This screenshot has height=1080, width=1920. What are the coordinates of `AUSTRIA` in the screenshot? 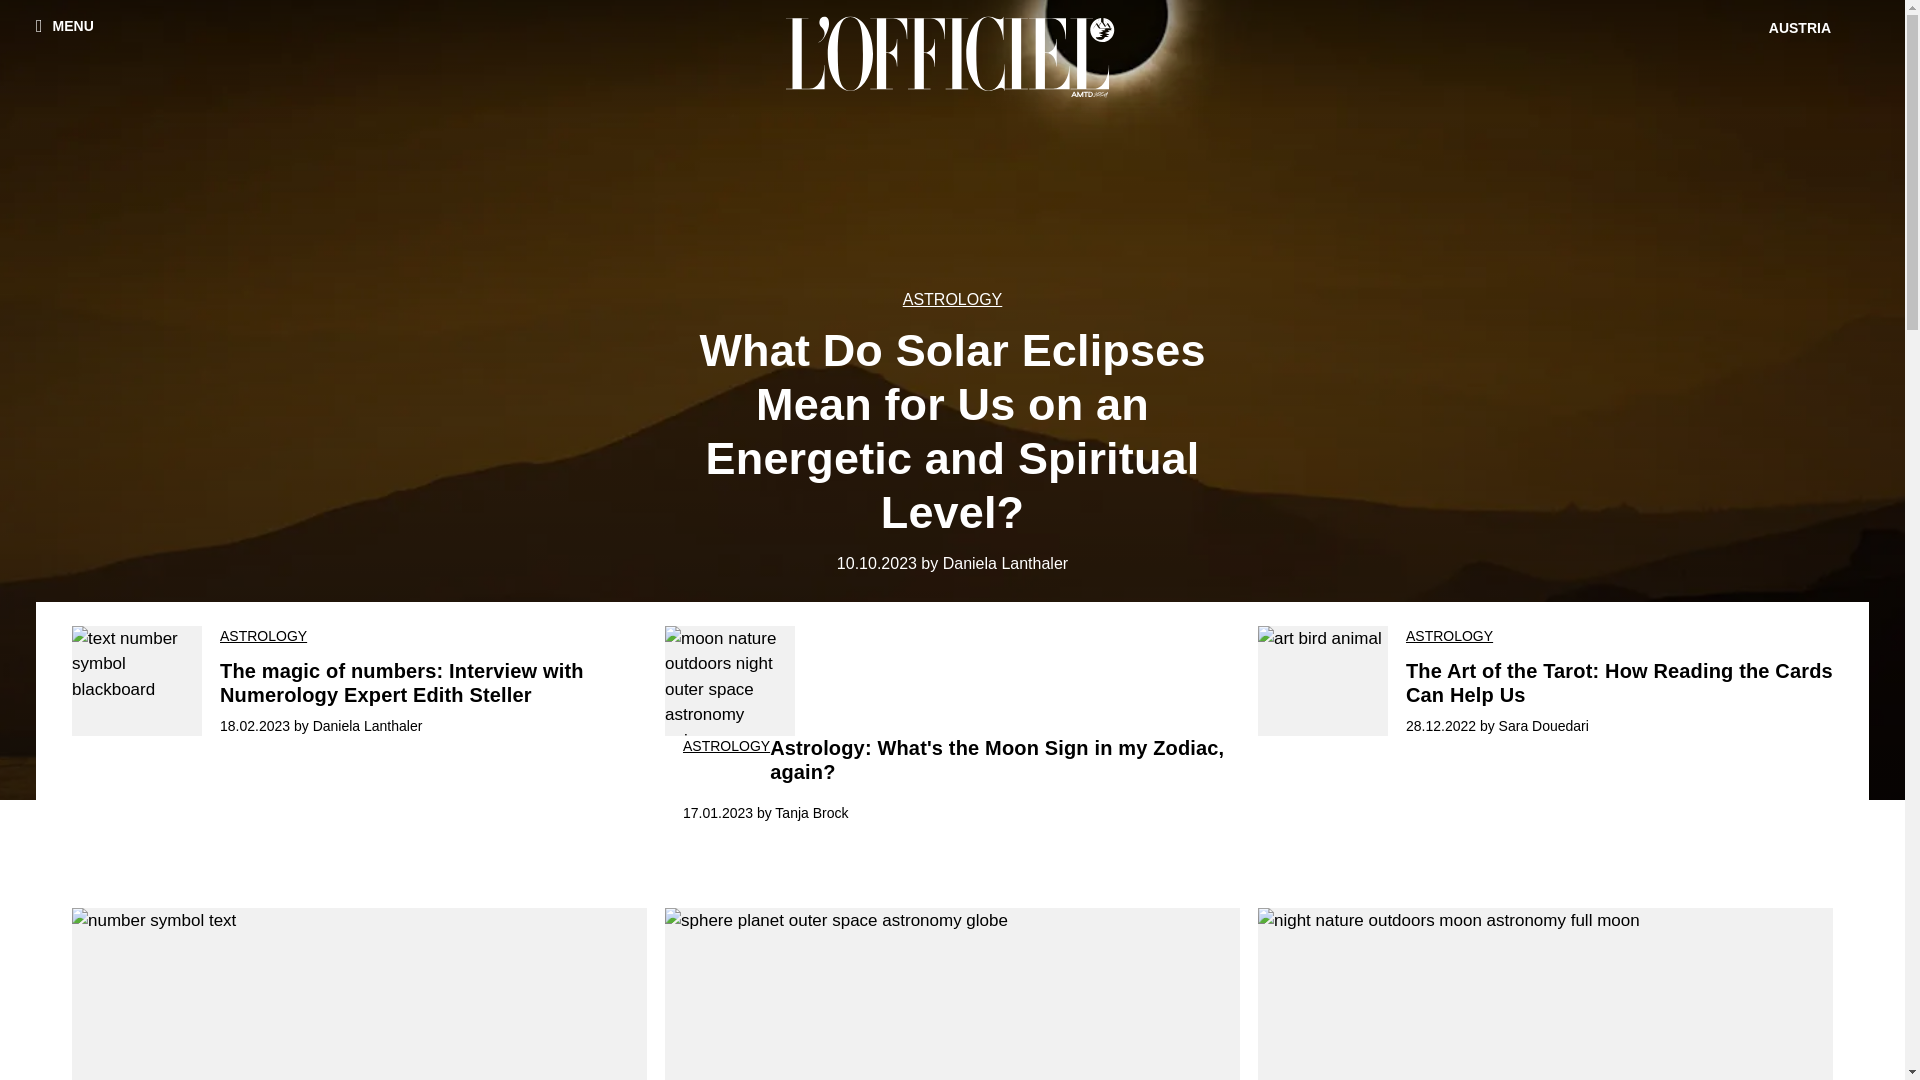 It's located at (1802, 28).